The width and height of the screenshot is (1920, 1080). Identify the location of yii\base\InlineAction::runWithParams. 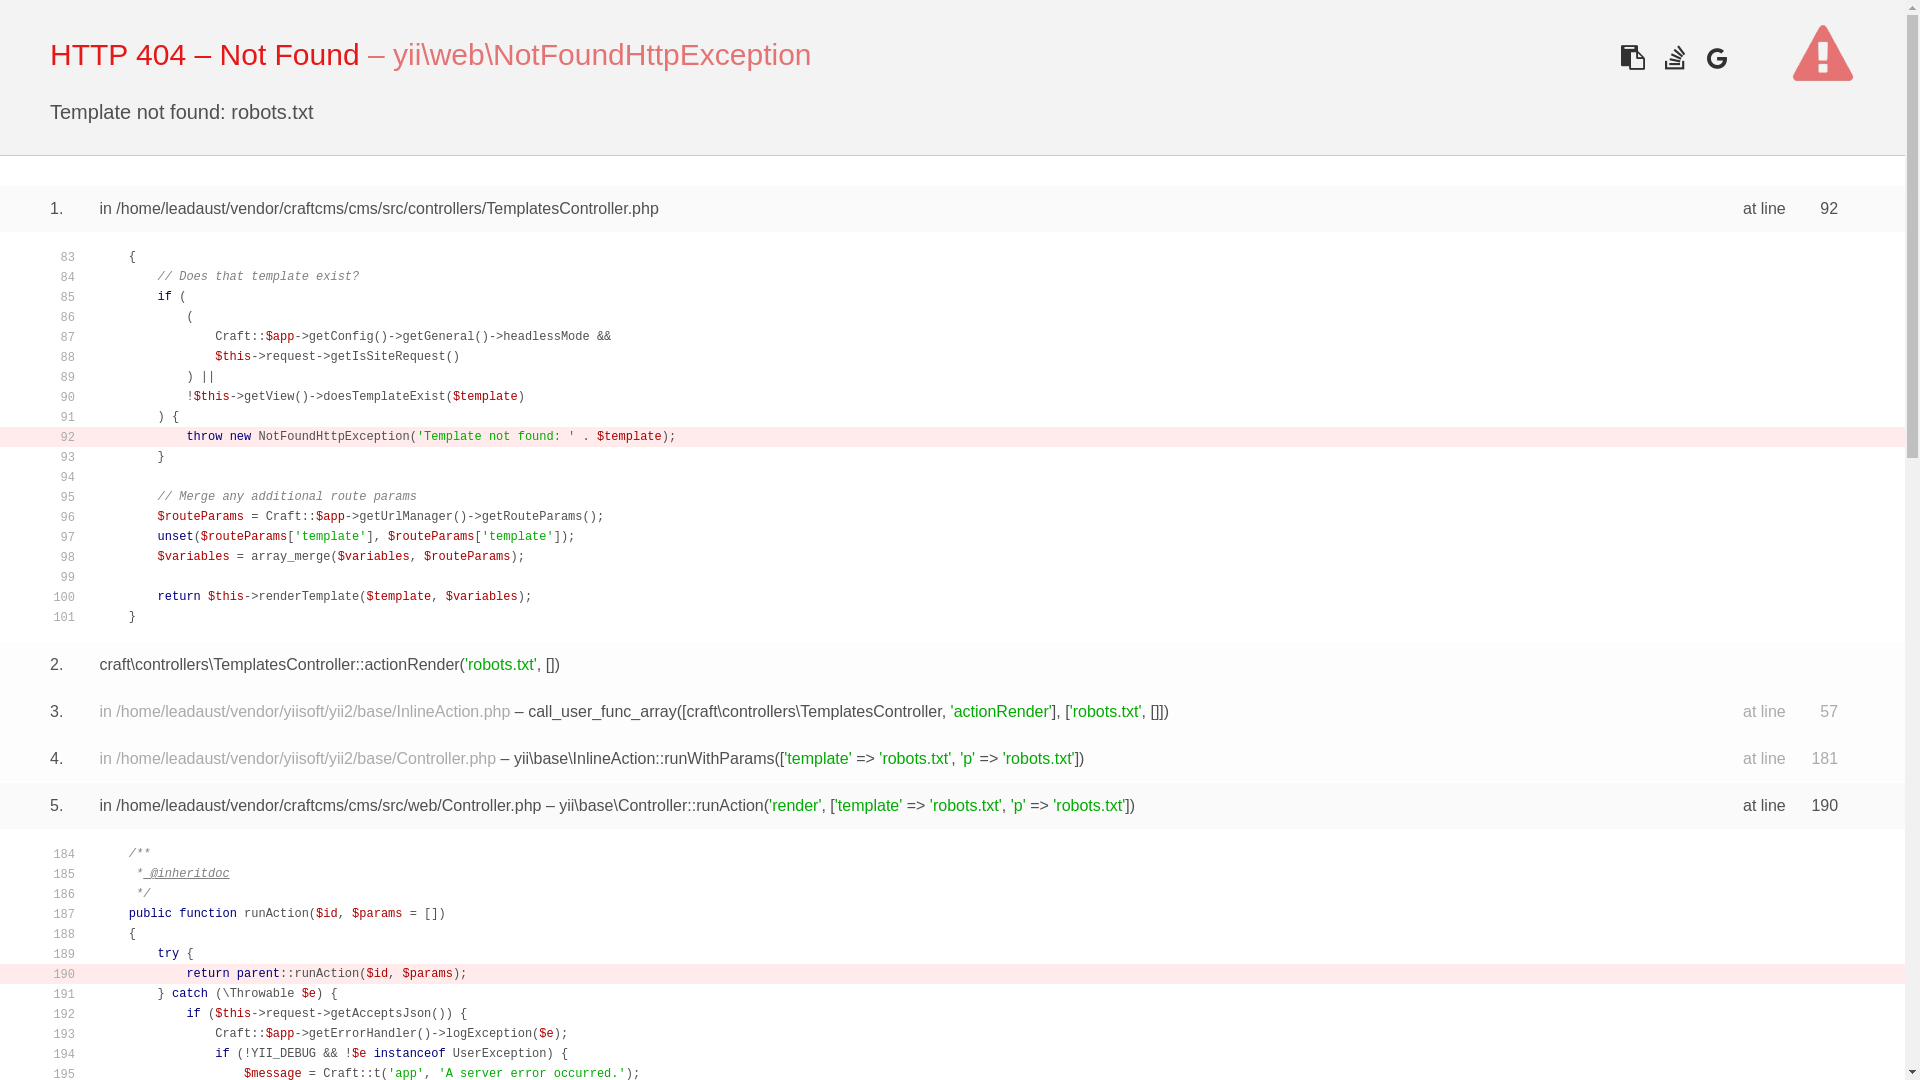
(644, 758).